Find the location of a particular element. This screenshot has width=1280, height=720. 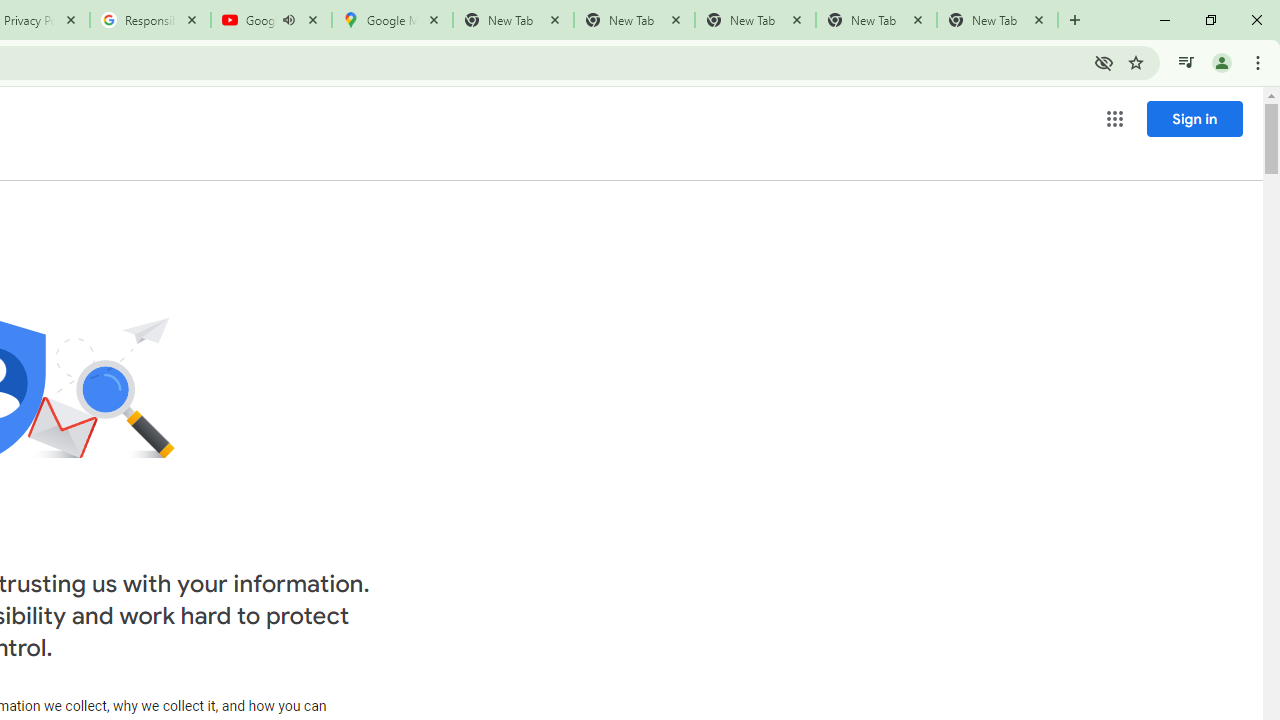

New Tab is located at coordinates (998, 20).